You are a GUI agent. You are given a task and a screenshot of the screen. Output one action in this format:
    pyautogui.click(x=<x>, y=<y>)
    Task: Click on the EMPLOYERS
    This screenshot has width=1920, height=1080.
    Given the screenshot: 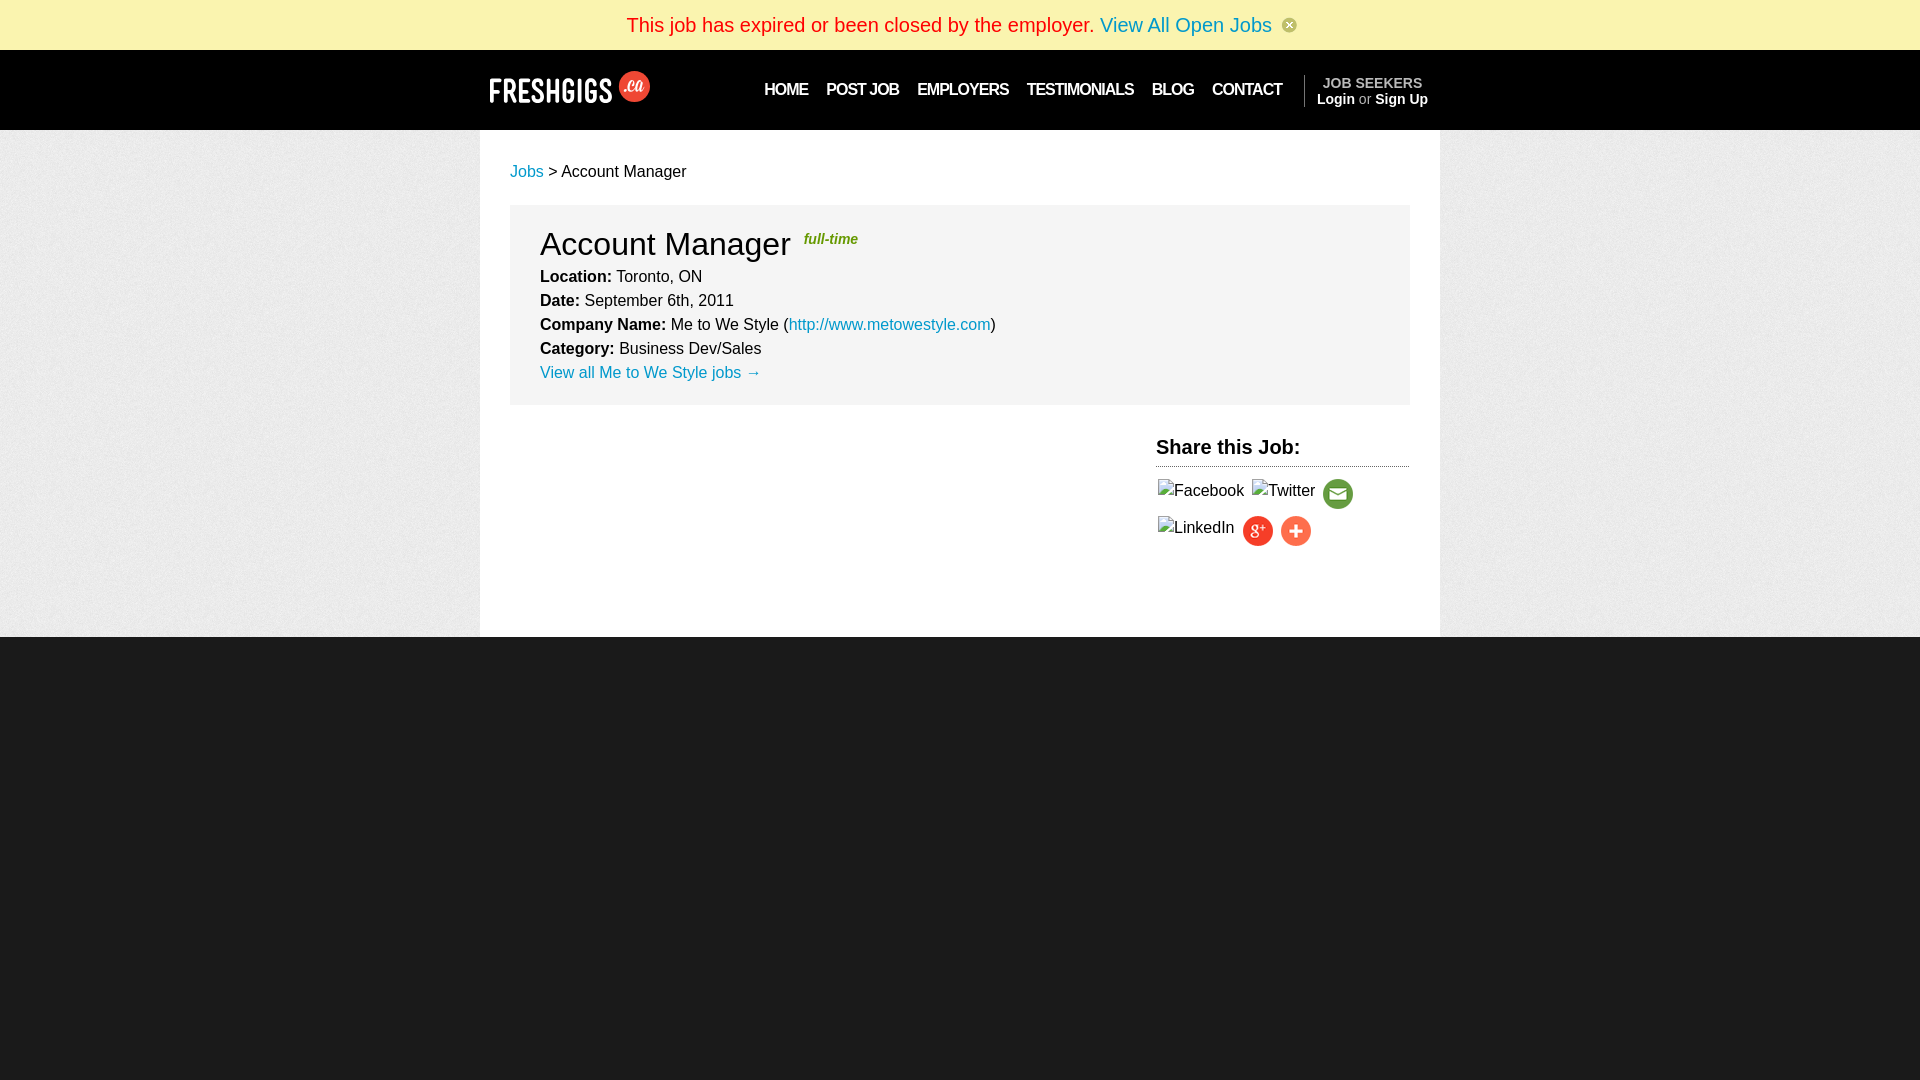 What is the action you would take?
    pyautogui.click(x=962, y=89)
    